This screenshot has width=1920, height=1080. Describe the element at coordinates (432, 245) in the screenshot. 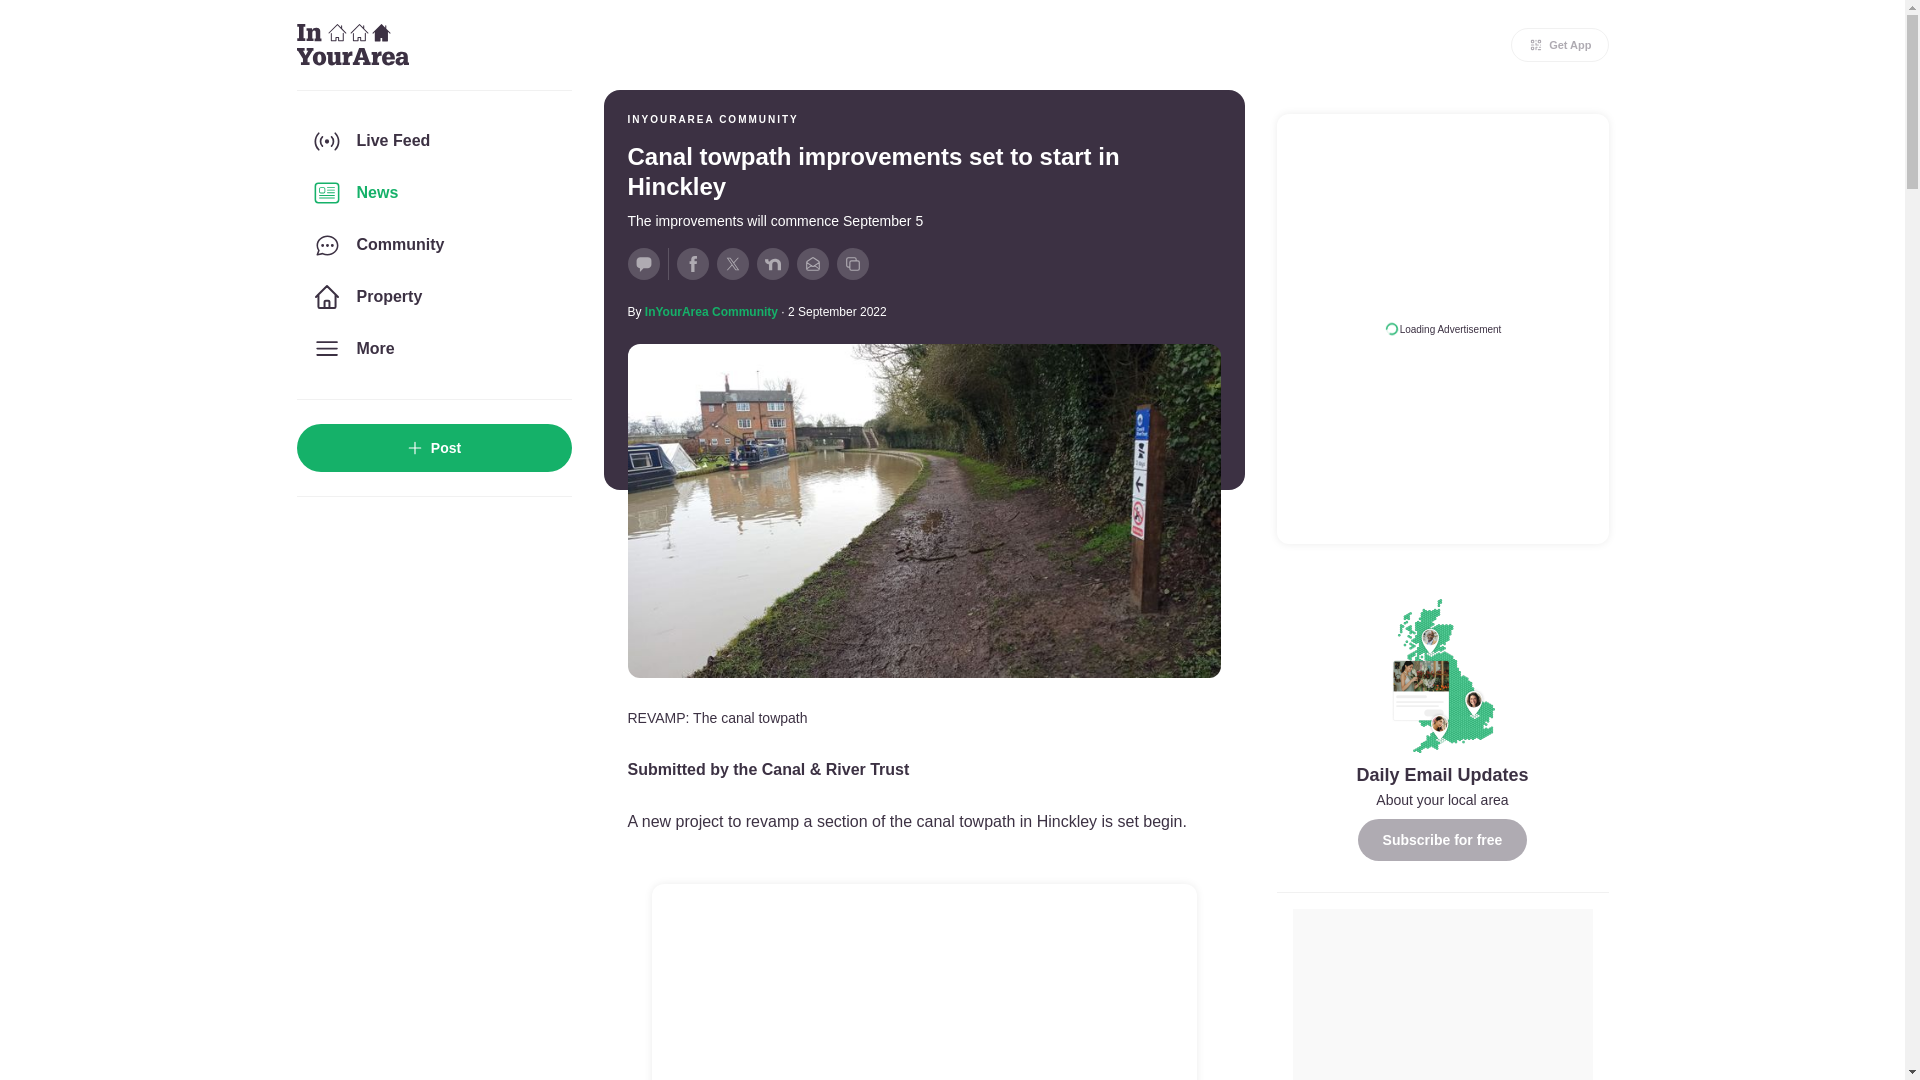

I see `Community` at that location.